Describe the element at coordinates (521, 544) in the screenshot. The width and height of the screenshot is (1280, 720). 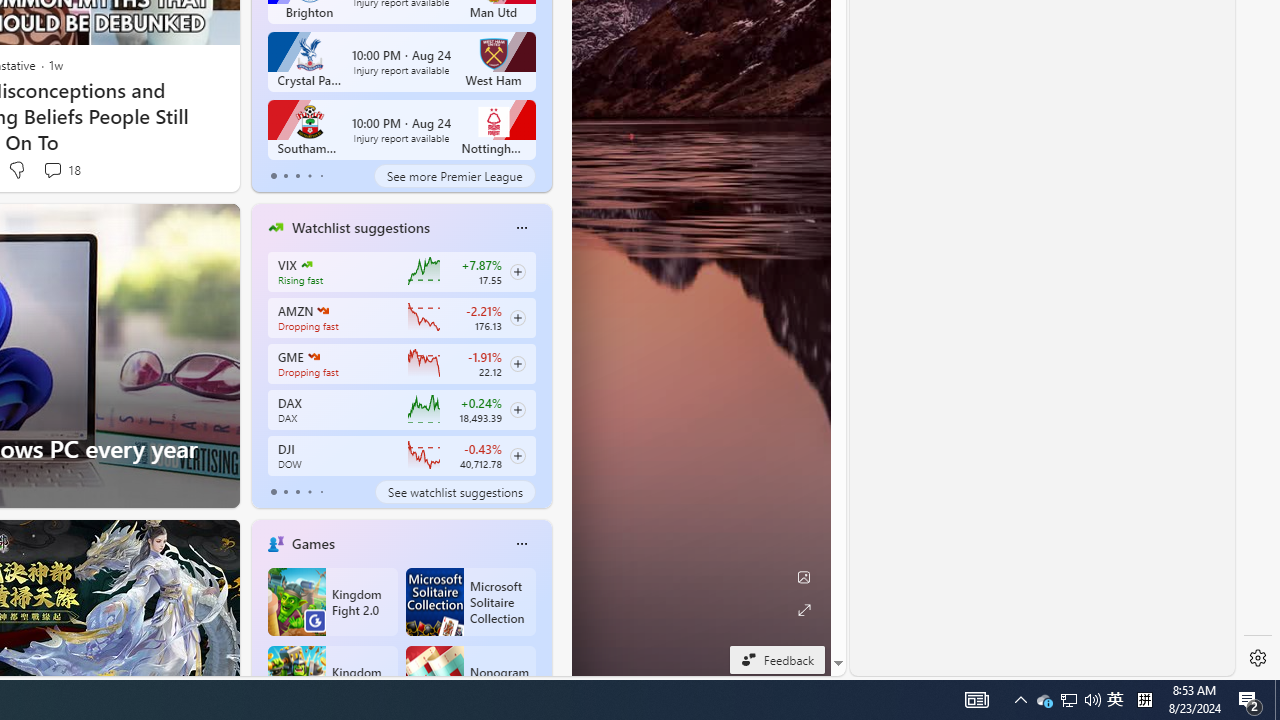
I see `More options` at that location.